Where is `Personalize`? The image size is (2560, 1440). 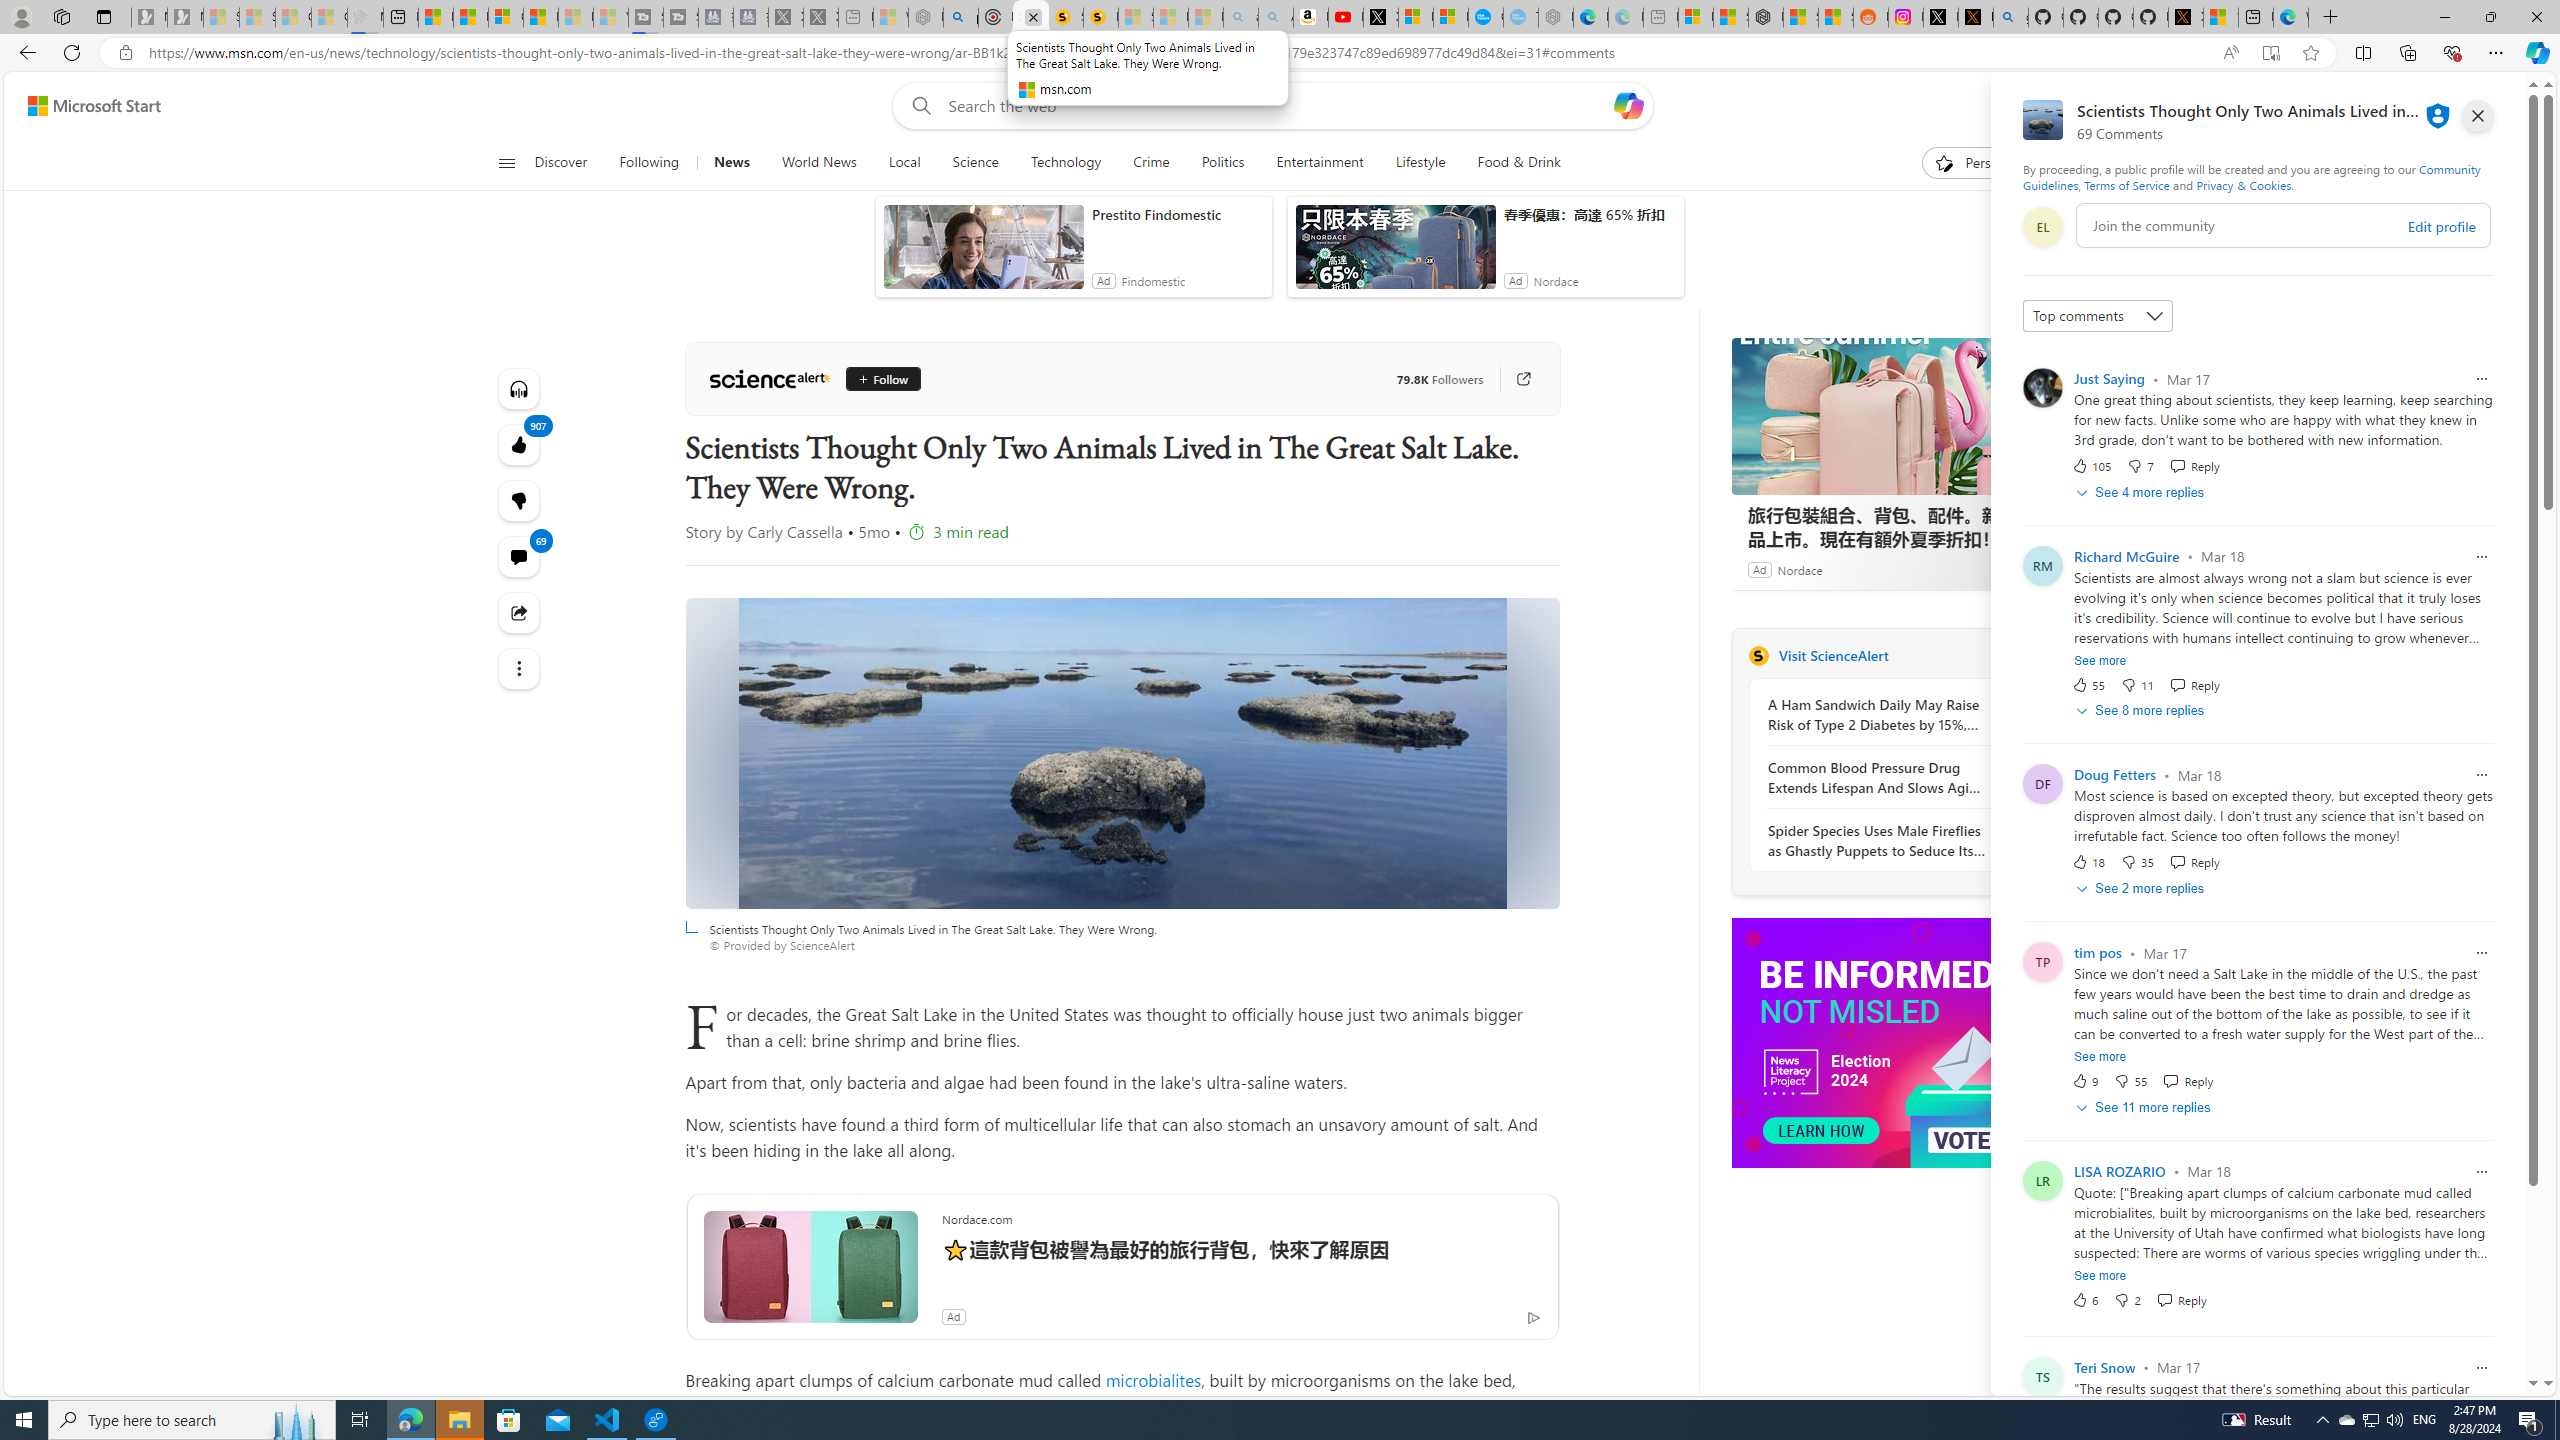
Personalize is located at coordinates (1984, 163).